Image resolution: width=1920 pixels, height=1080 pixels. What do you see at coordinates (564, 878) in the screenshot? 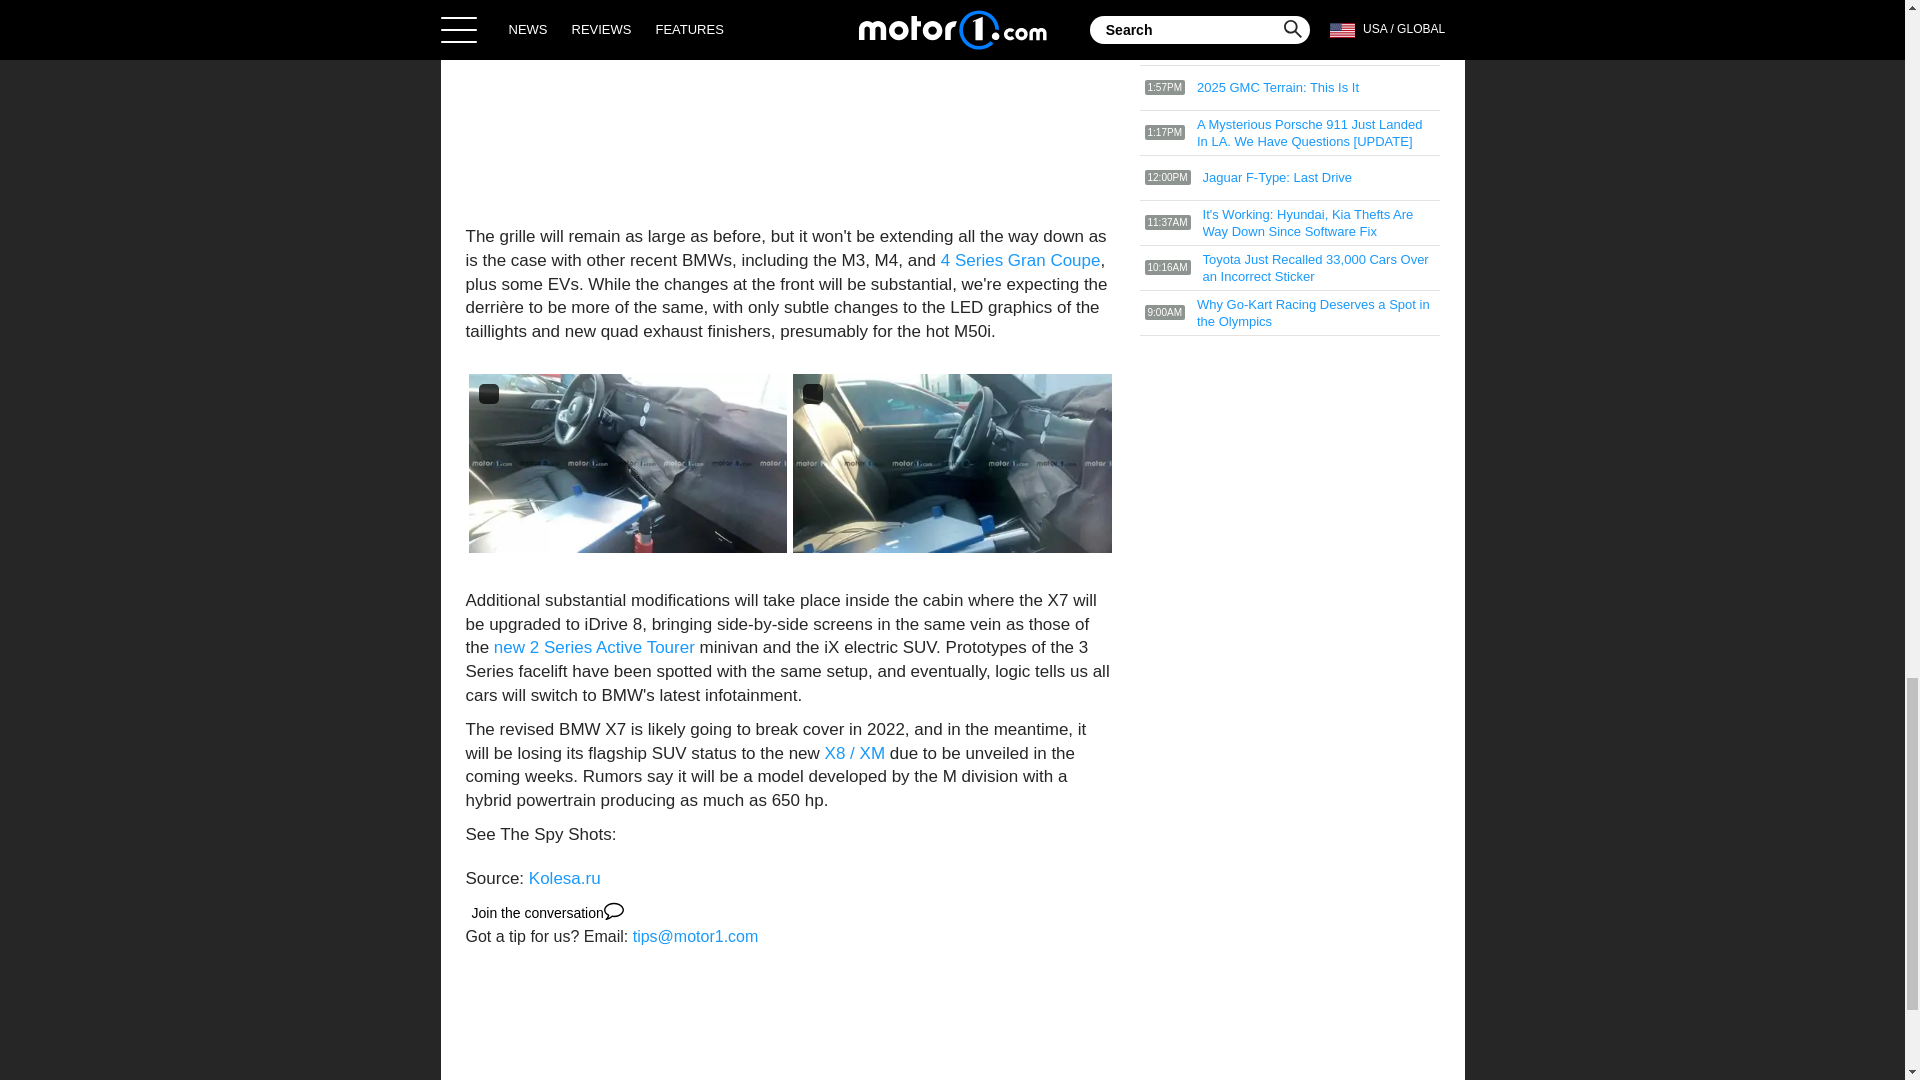
I see `Kolesa.ru` at bounding box center [564, 878].